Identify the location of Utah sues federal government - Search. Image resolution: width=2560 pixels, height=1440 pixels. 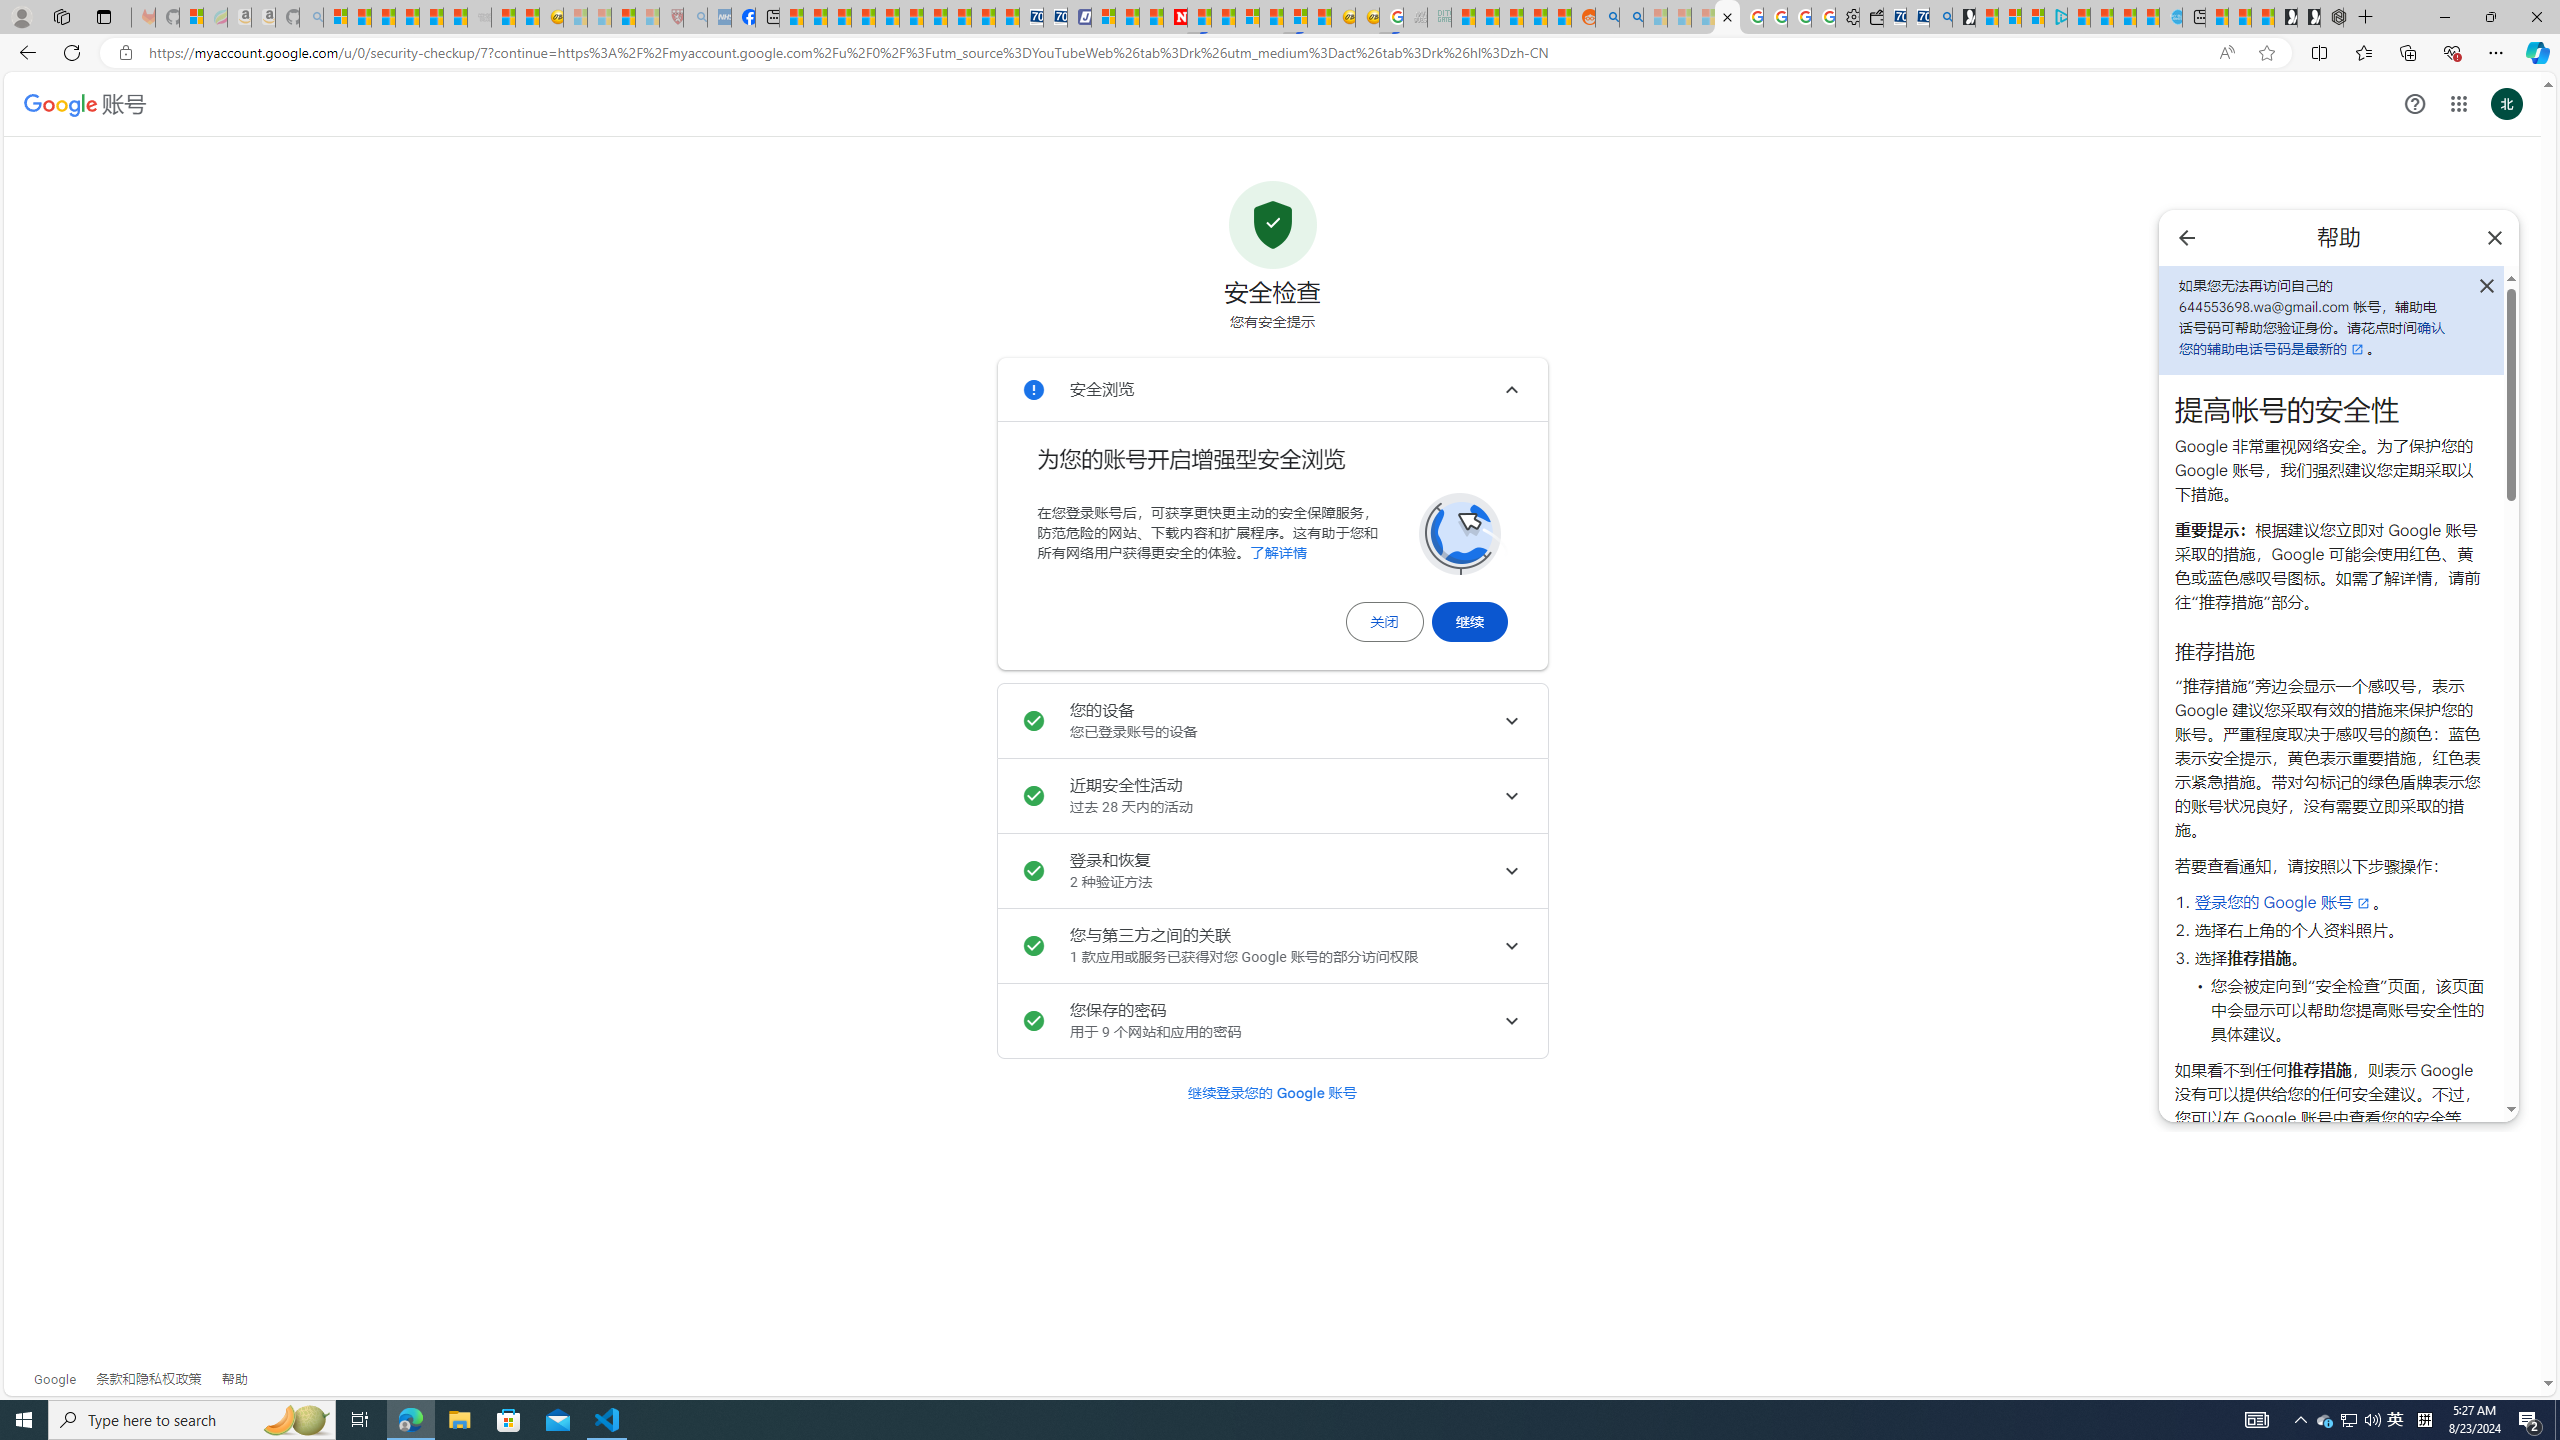
(1630, 17).